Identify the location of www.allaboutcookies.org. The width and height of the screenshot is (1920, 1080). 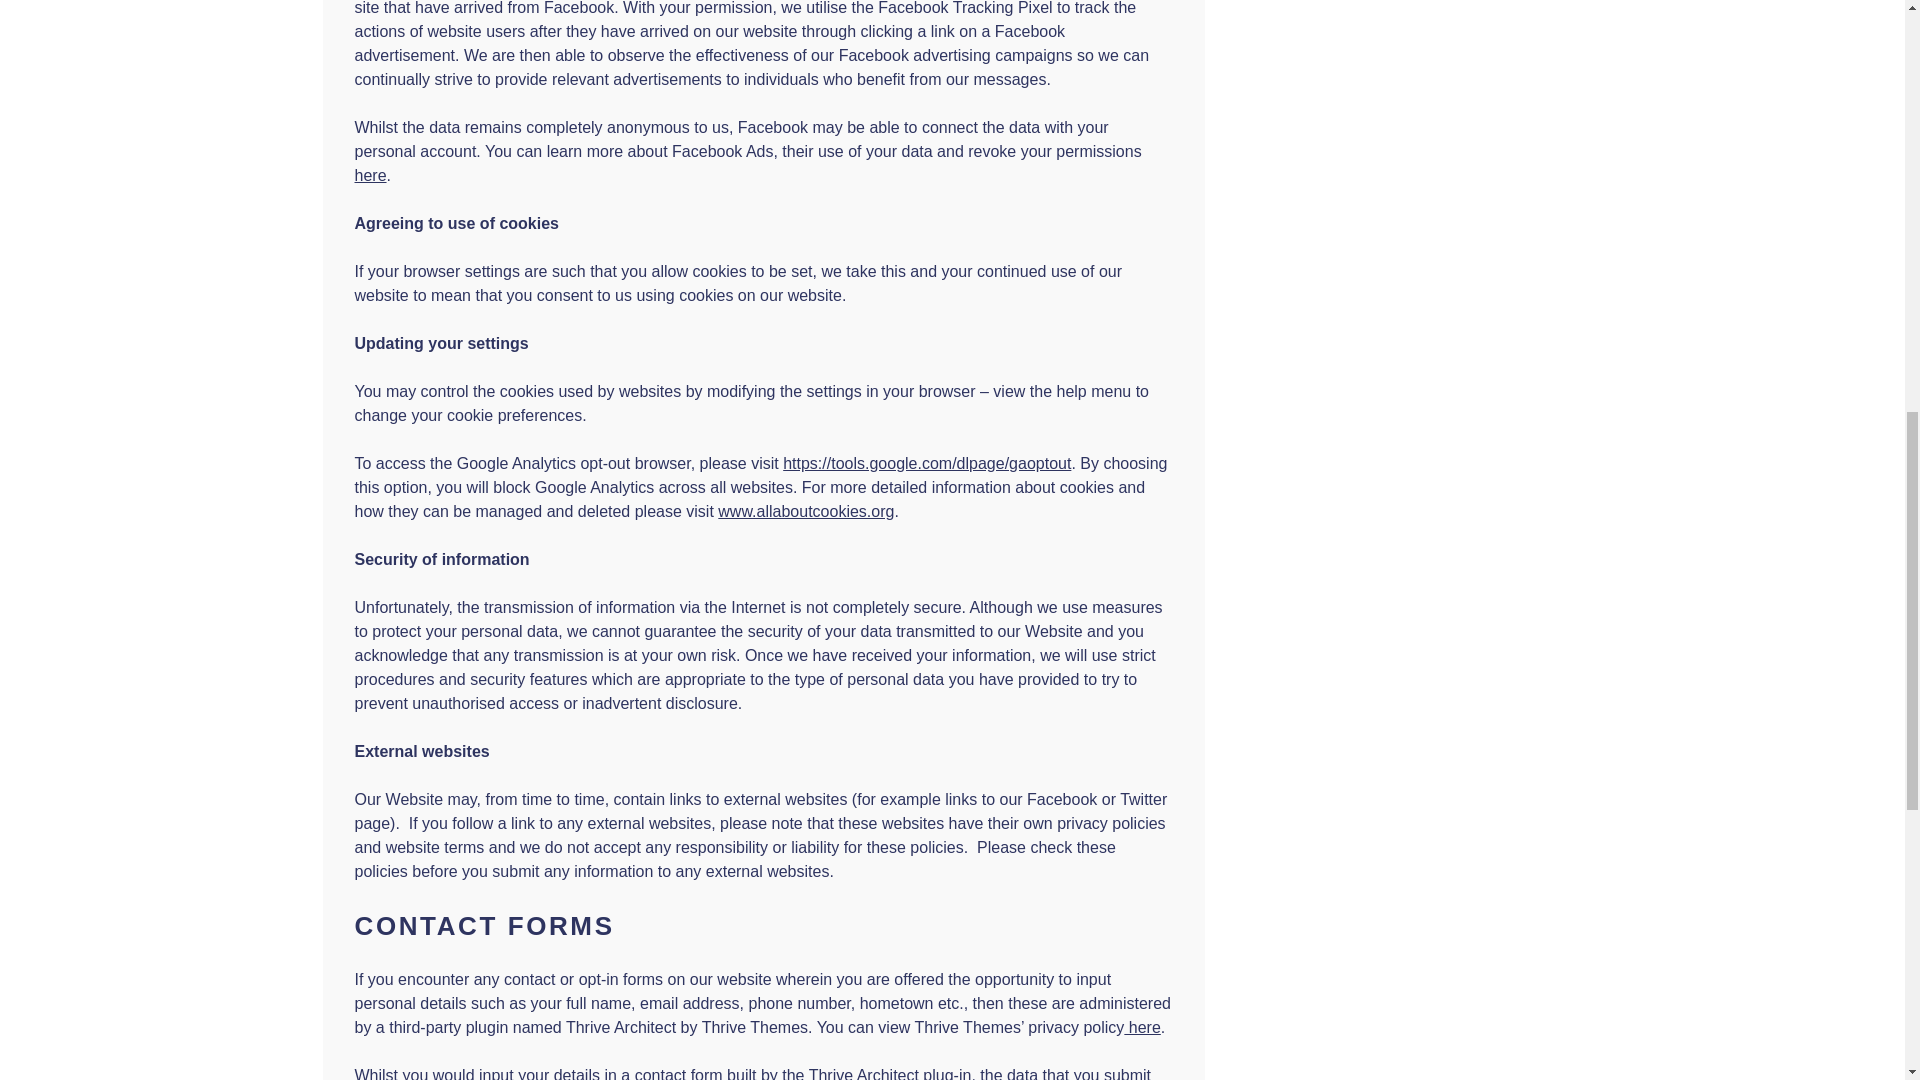
(806, 511).